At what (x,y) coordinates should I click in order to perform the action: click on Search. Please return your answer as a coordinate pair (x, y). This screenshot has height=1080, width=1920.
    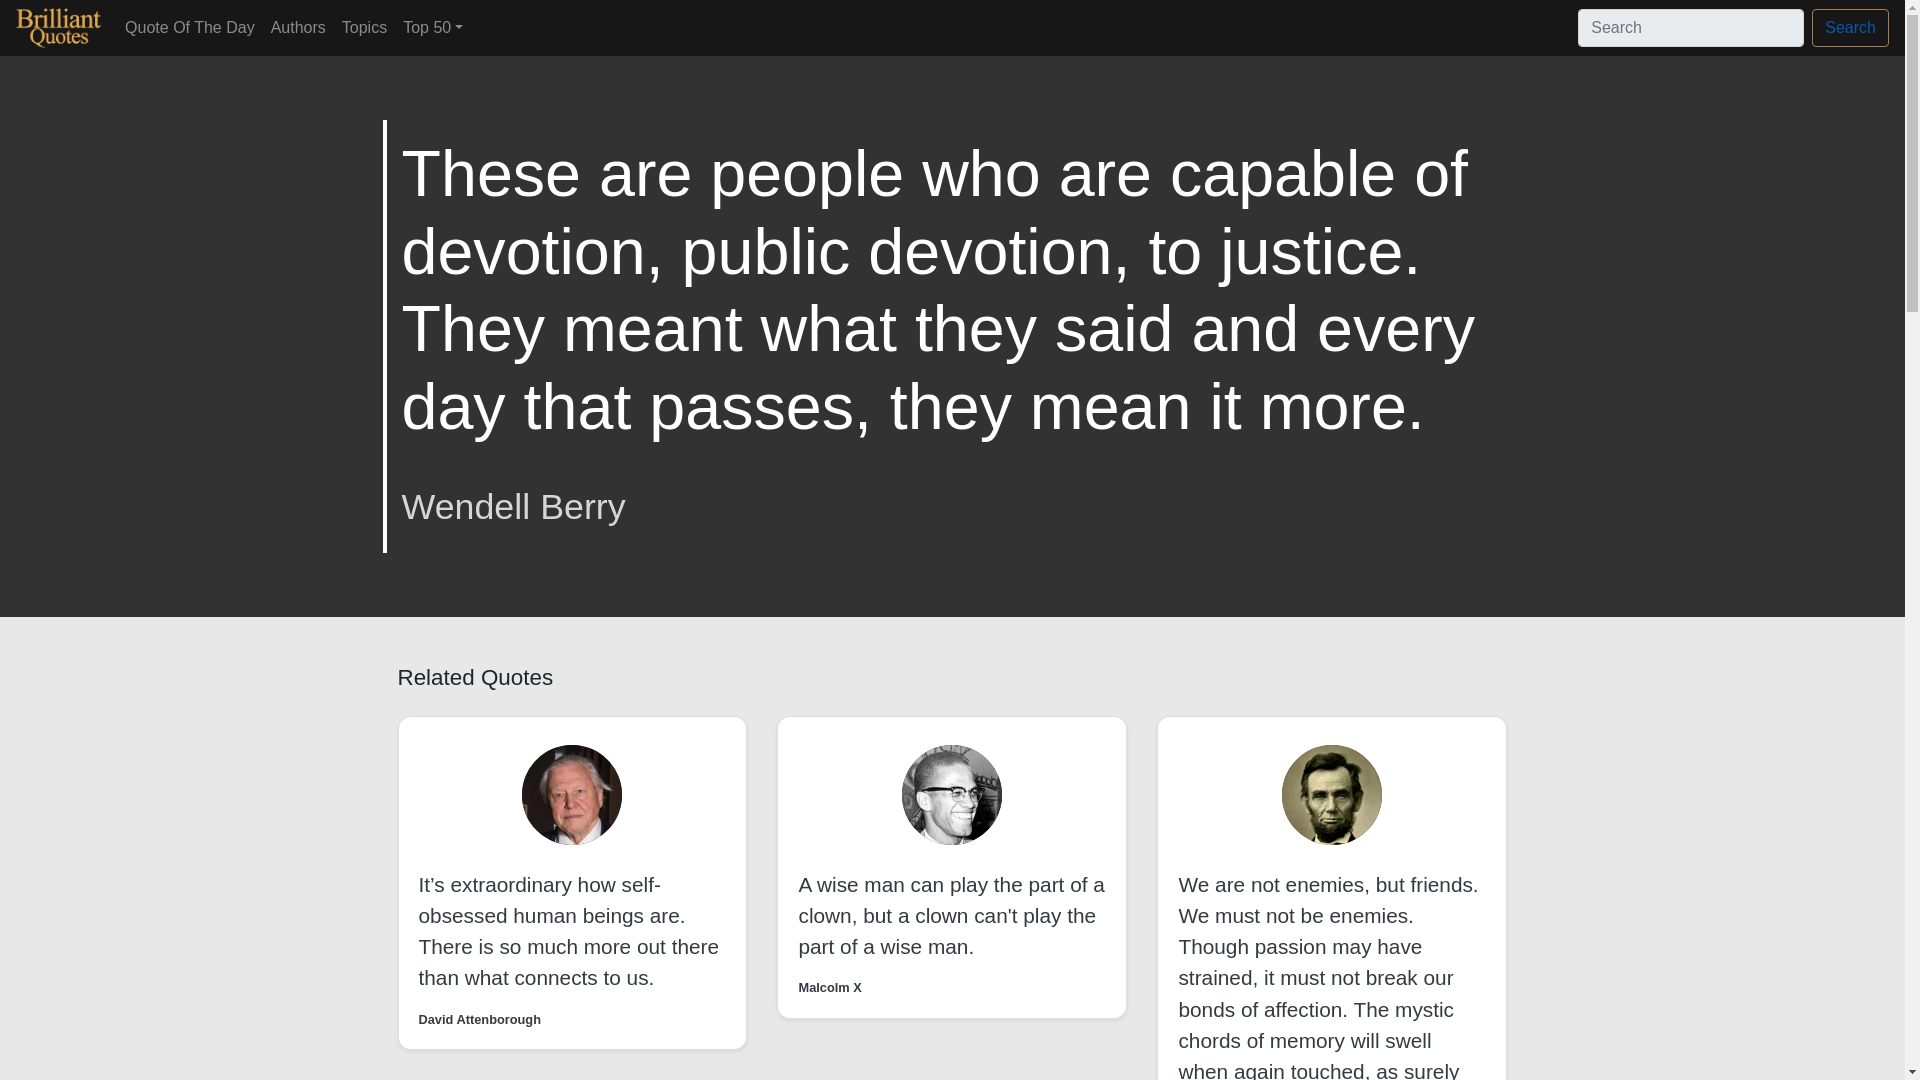
    Looking at the image, I should click on (1850, 28).